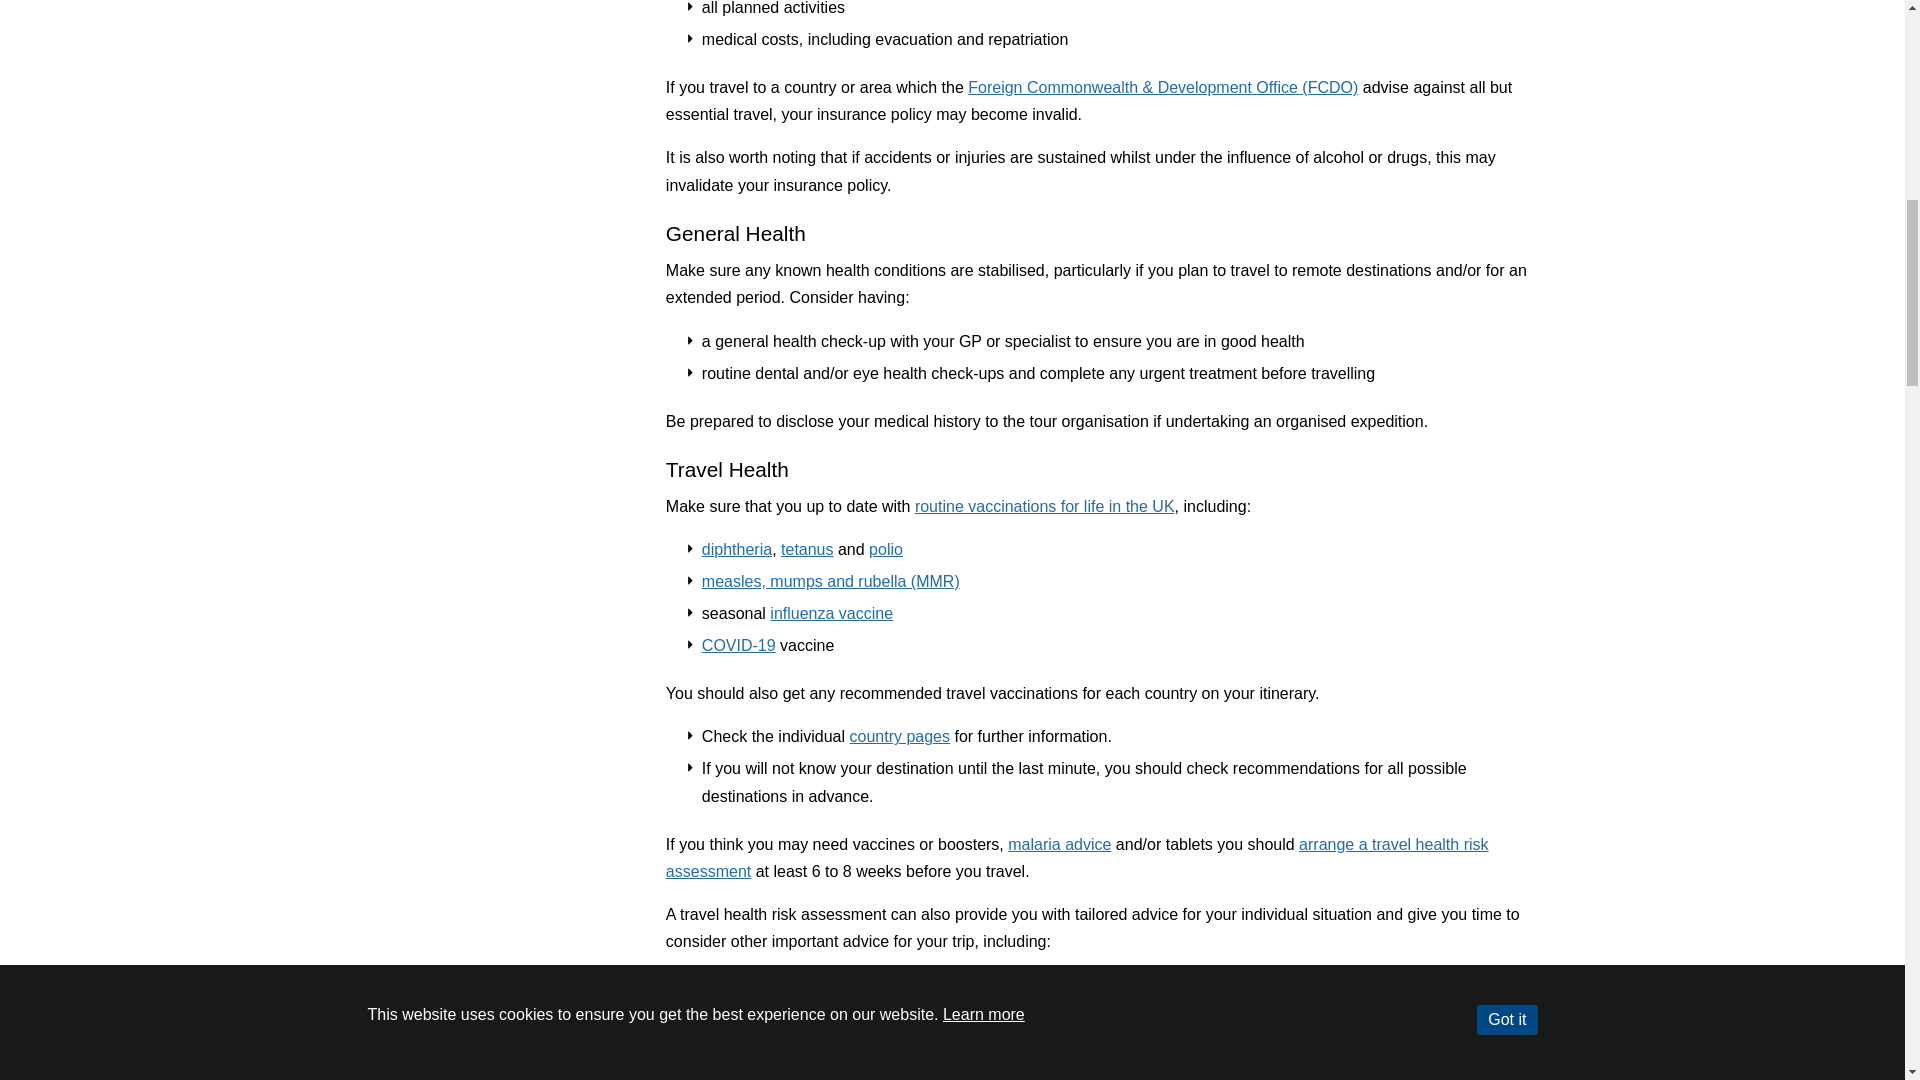 This screenshot has width=1920, height=1080. I want to click on travellers diarrhoea, so click(770, 1016).